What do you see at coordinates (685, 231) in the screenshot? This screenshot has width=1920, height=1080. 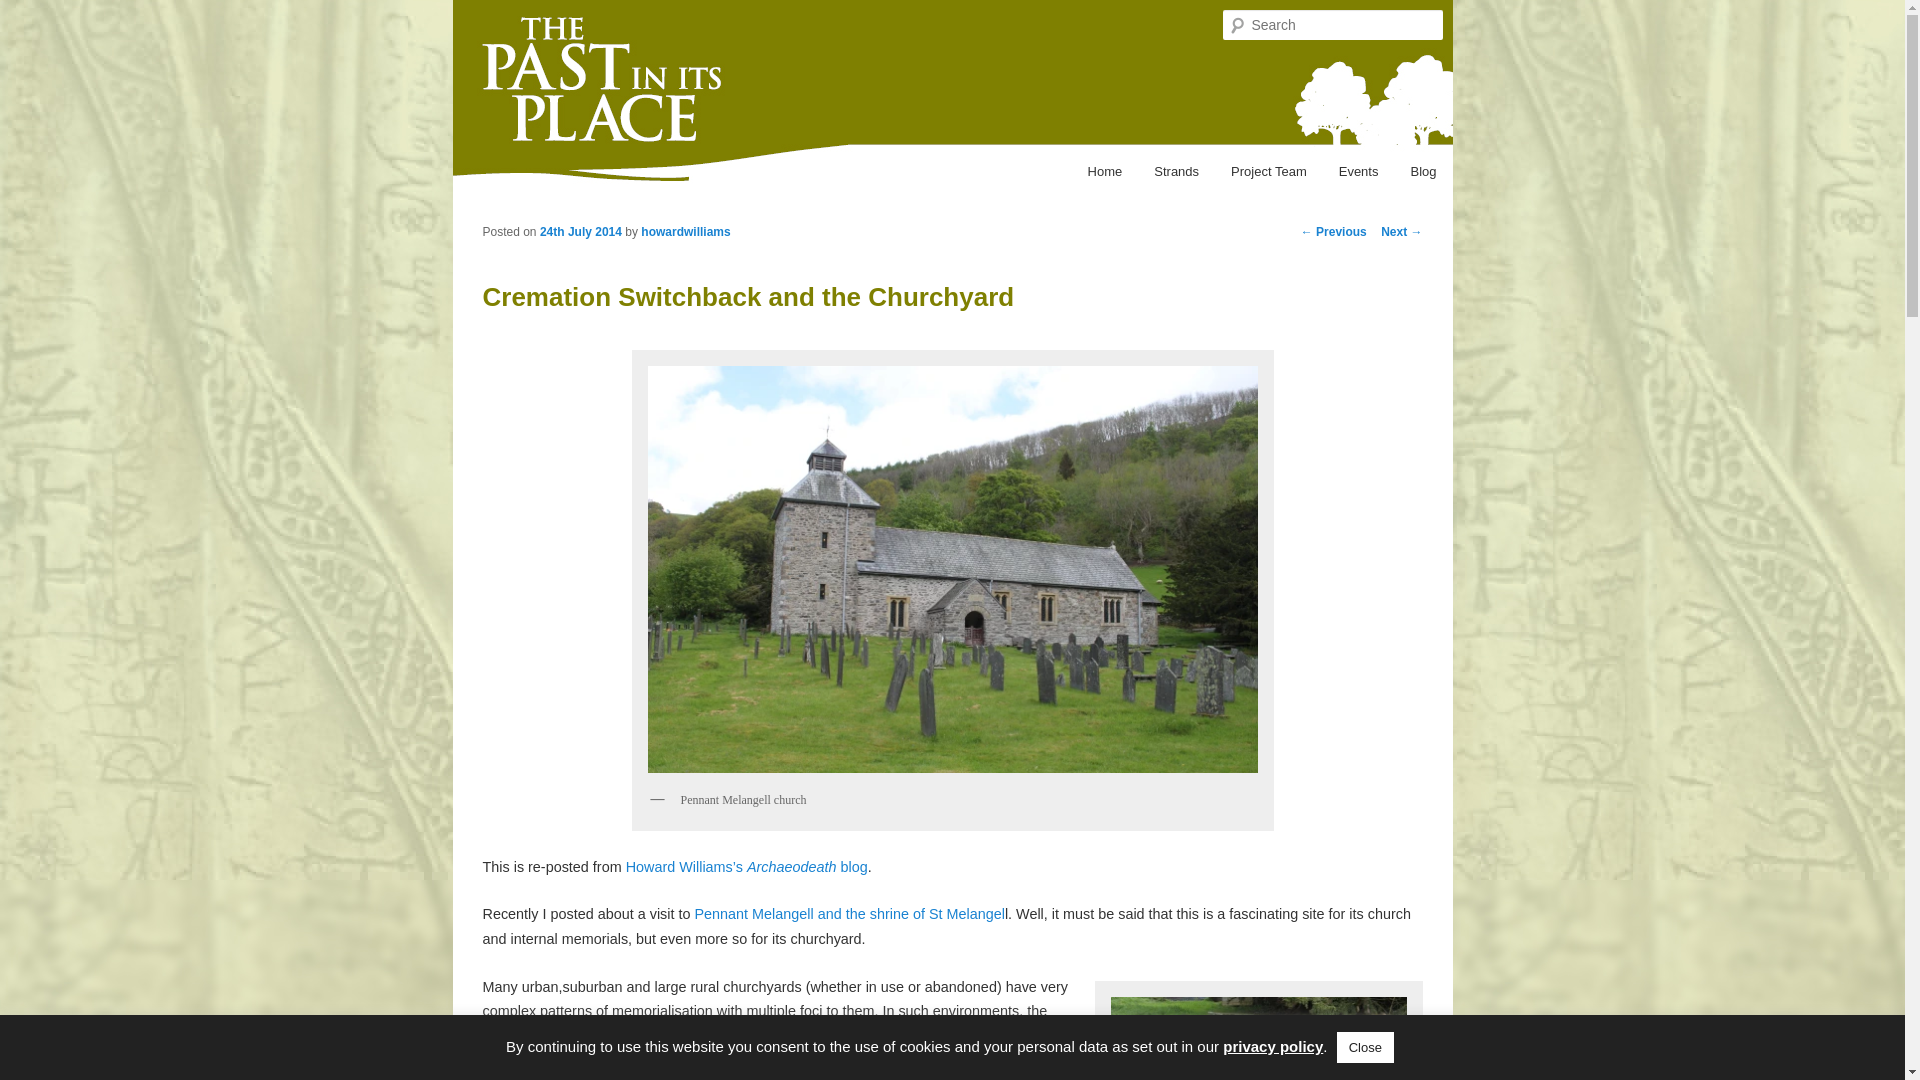 I see `howardwilliams` at bounding box center [685, 231].